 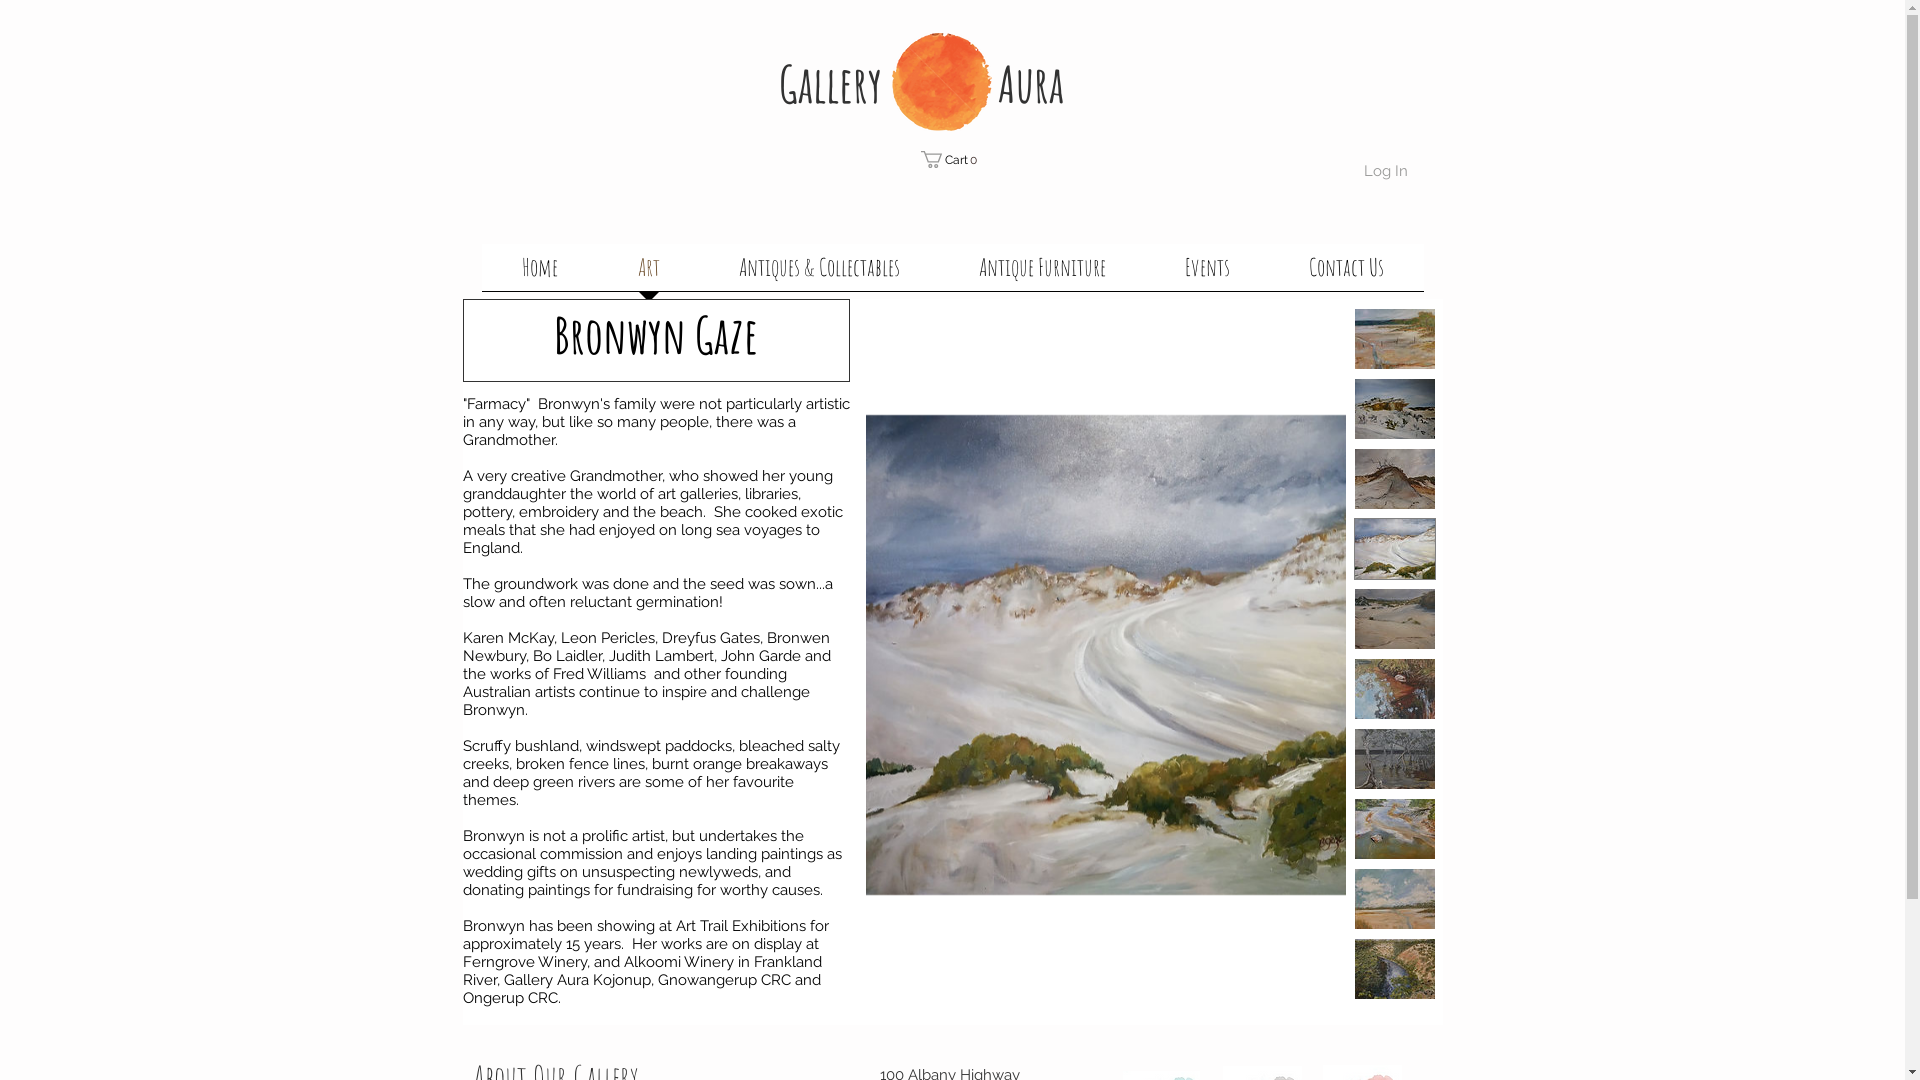 I want to click on Cart
0, so click(x=952, y=160).